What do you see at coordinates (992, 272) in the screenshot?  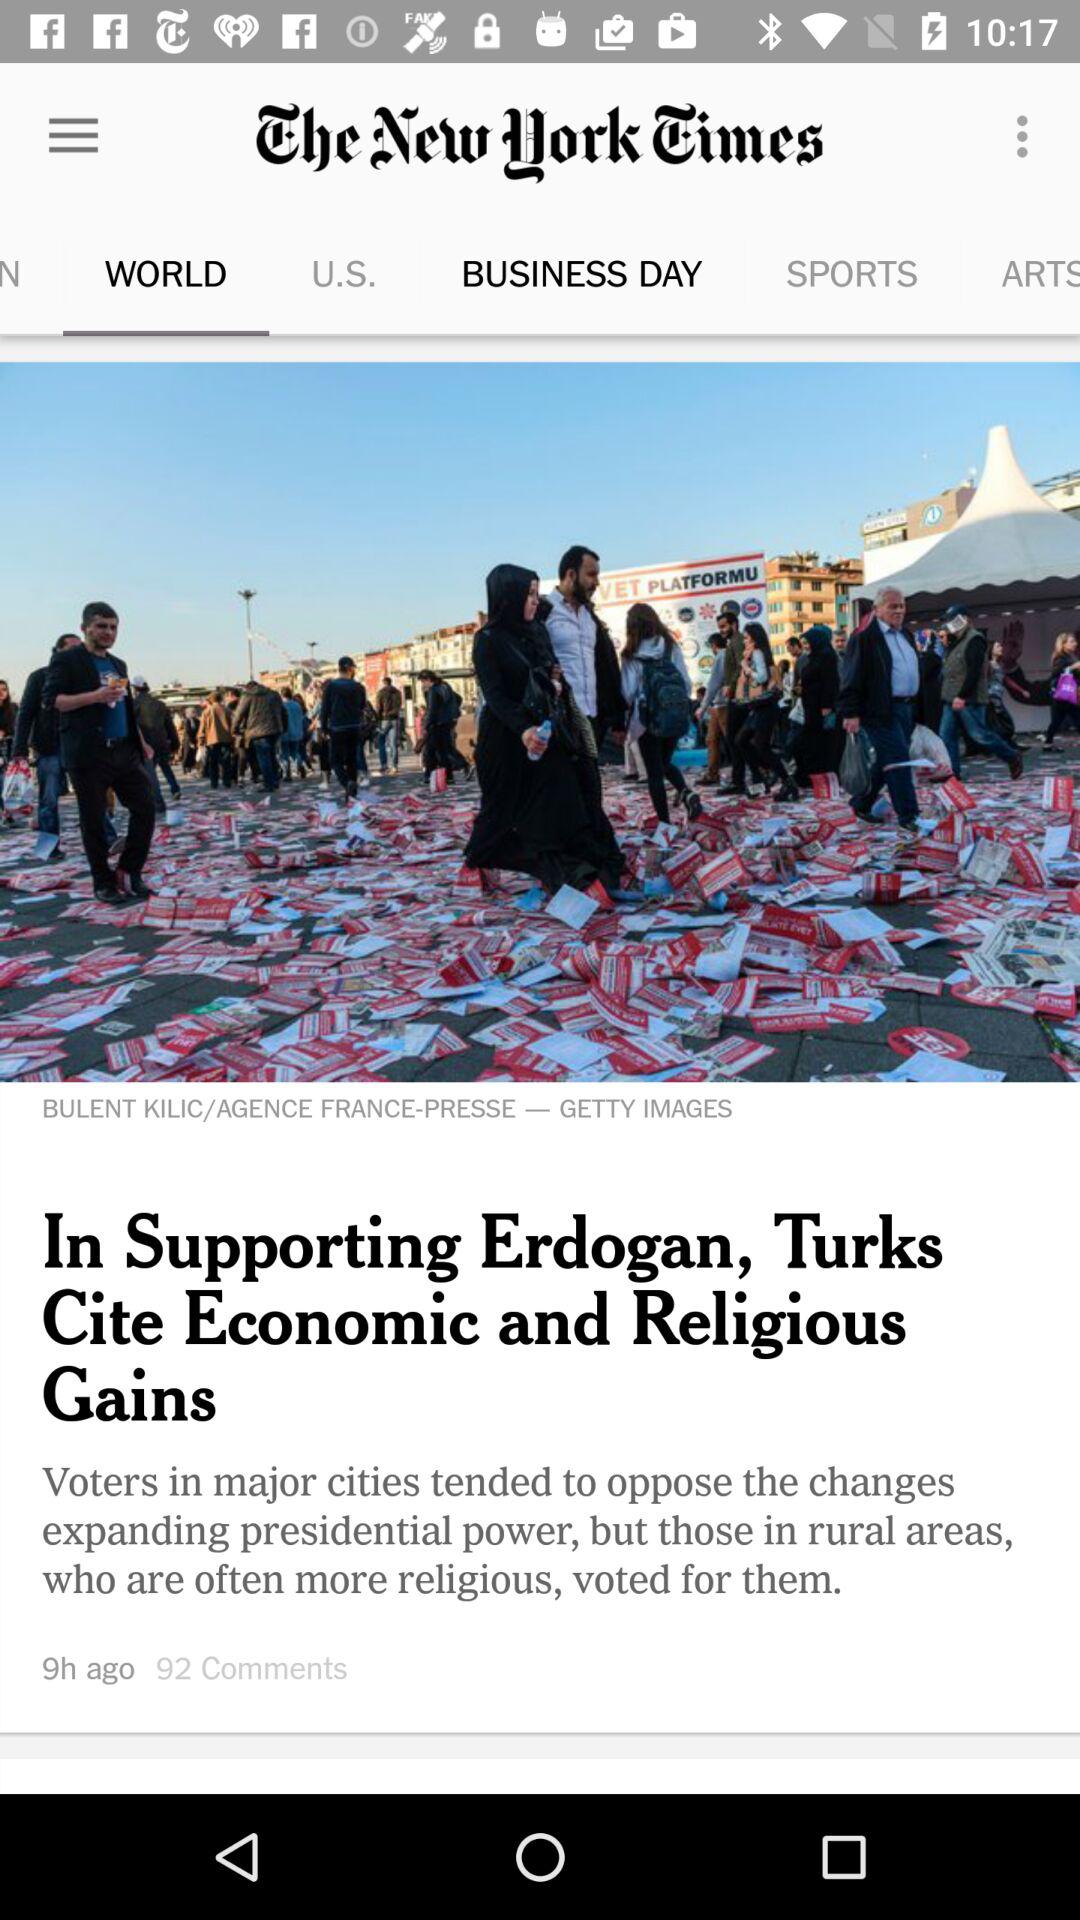 I see `tap the icon to the right of the sports` at bounding box center [992, 272].